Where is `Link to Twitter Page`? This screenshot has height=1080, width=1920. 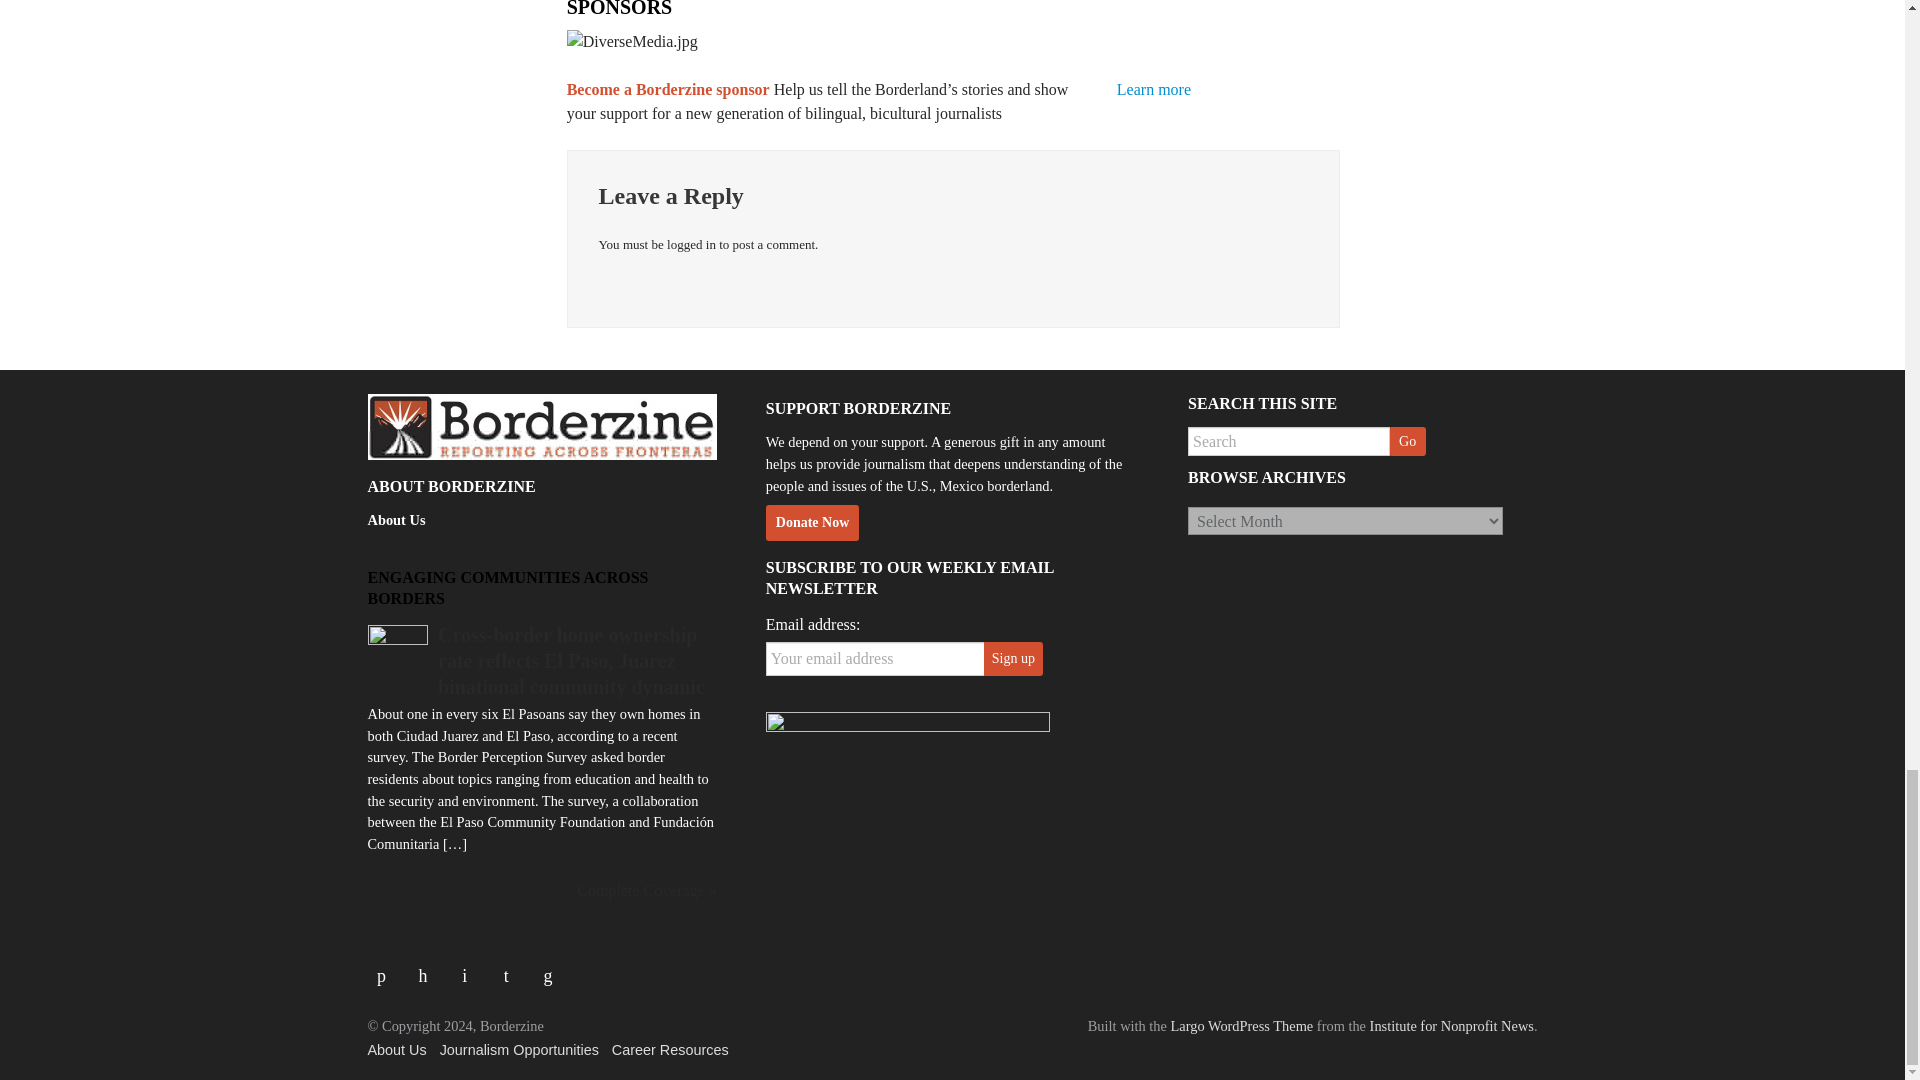
Link to Twitter Page is located at coordinates (430, 968).